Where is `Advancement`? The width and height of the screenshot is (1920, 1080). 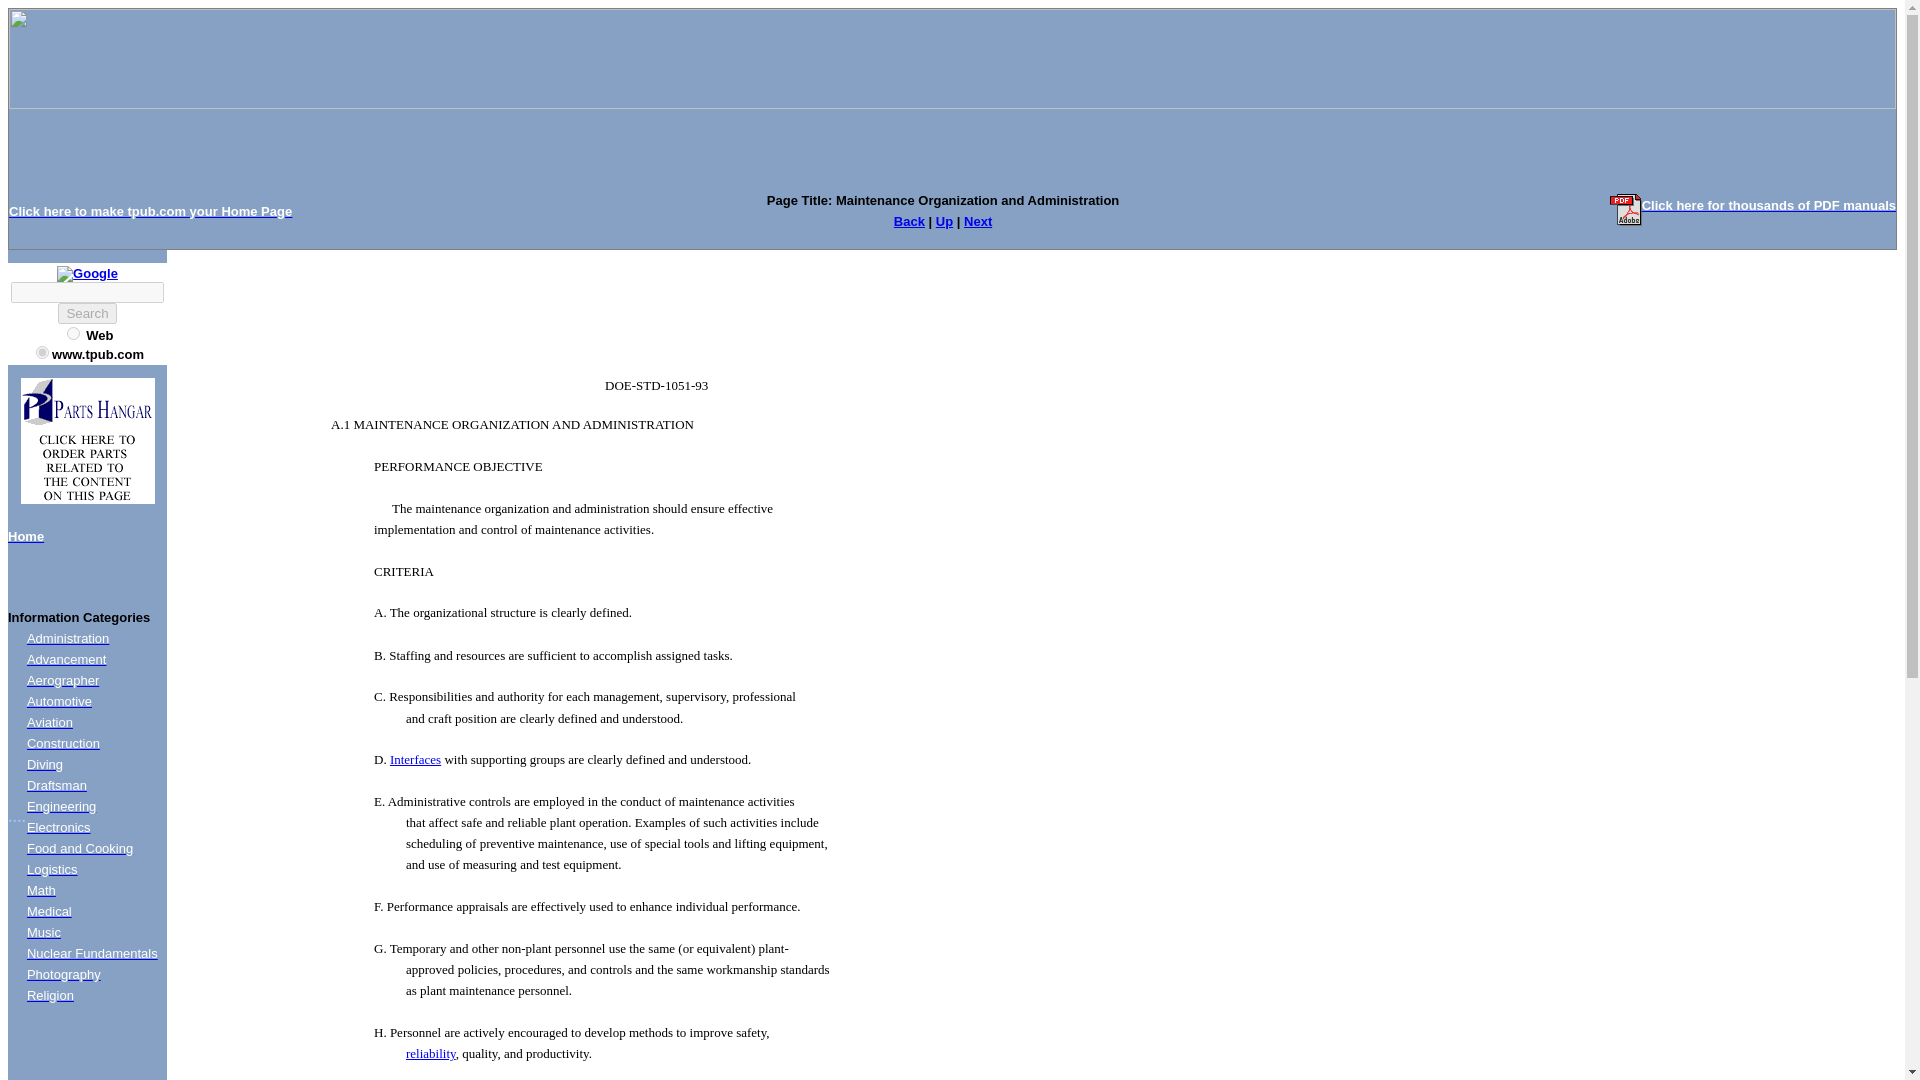
Advancement is located at coordinates (66, 660).